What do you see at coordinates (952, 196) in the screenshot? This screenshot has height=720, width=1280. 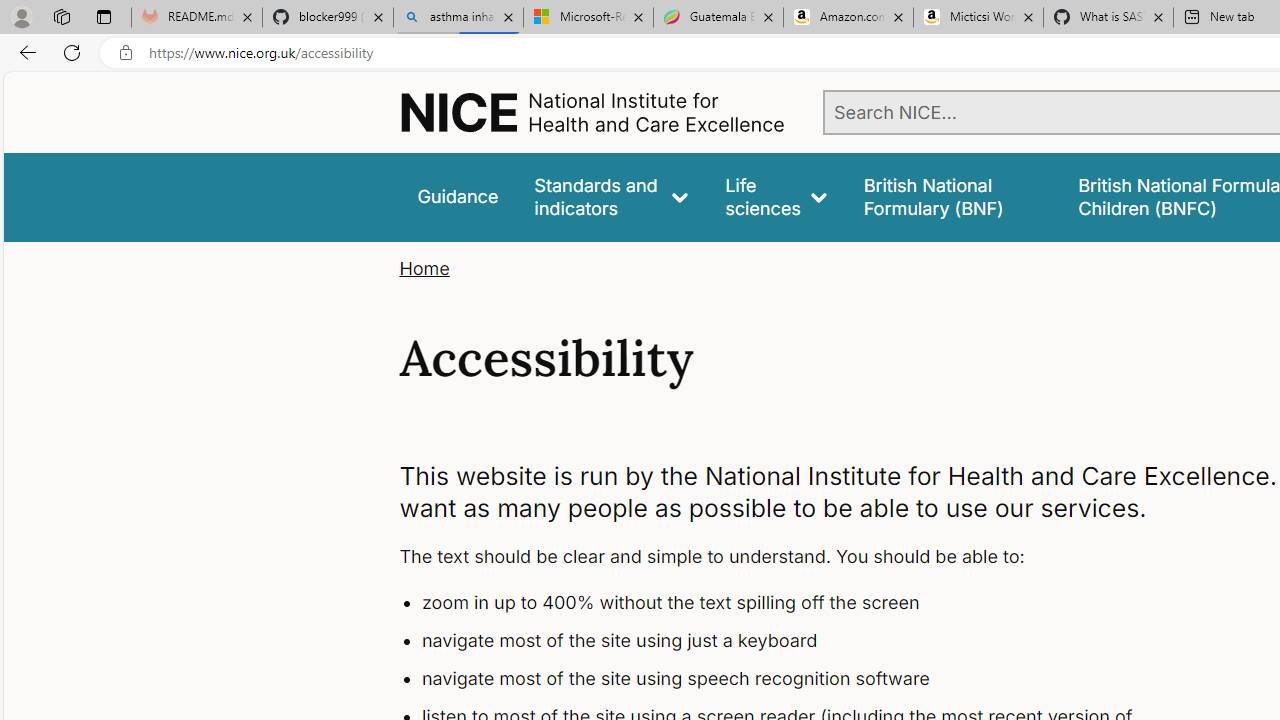 I see `false` at bounding box center [952, 196].